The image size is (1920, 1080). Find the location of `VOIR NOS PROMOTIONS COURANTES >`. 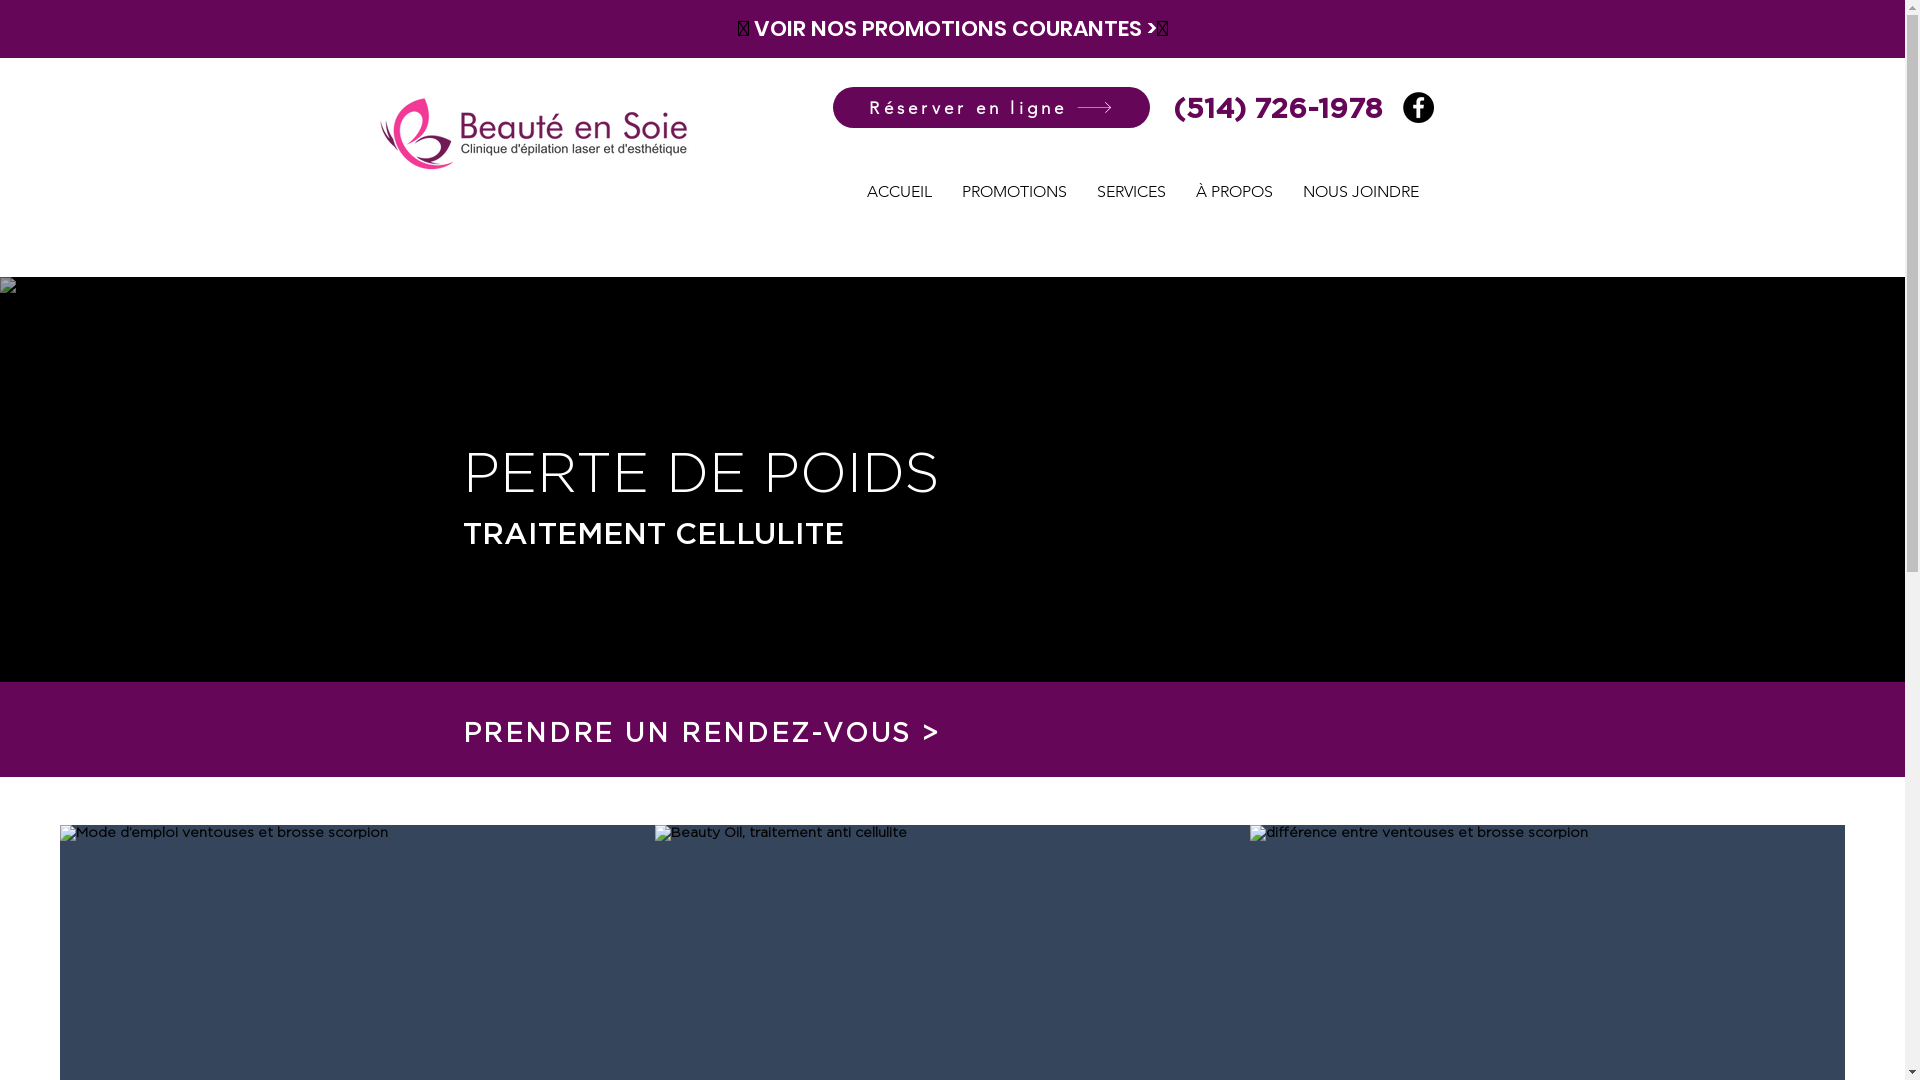

VOIR NOS PROMOTIONS COURANTES > is located at coordinates (956, 27).